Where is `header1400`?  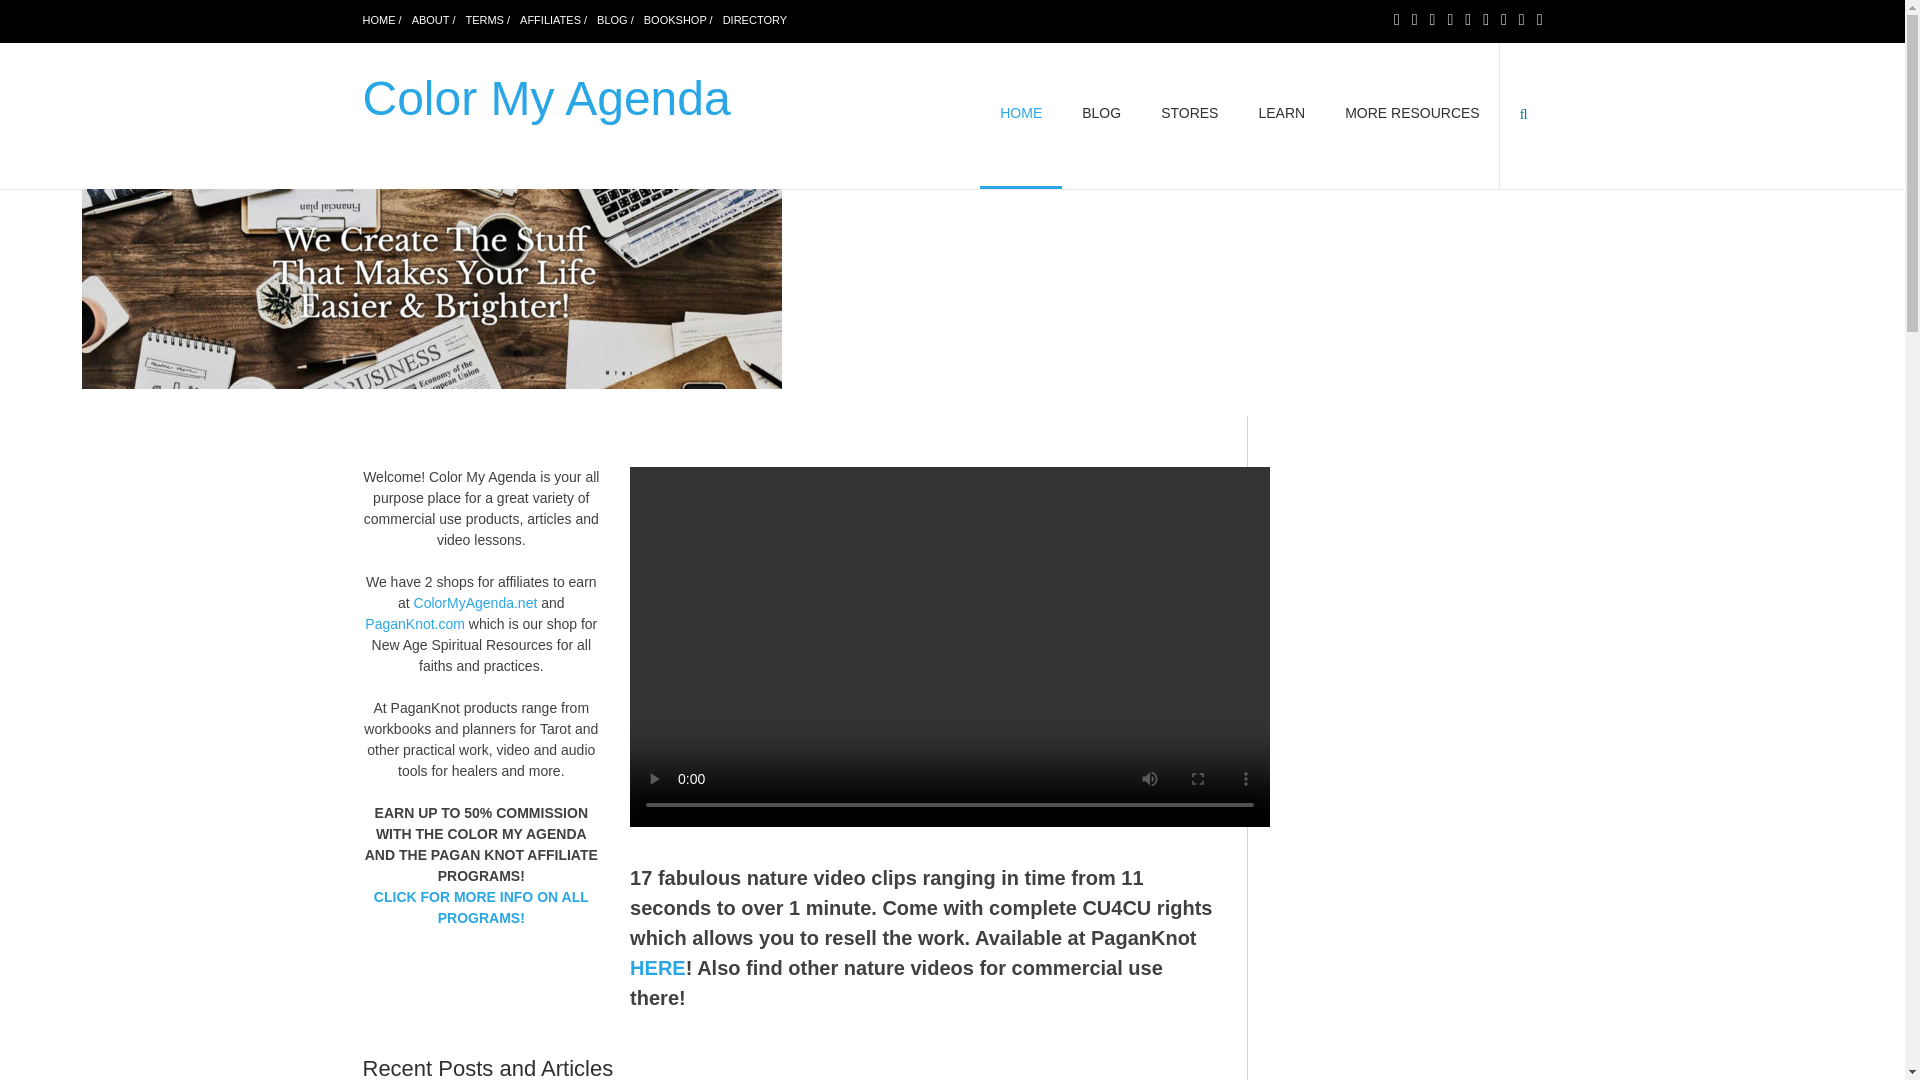
header1400 is located at coordinates (432, 288).